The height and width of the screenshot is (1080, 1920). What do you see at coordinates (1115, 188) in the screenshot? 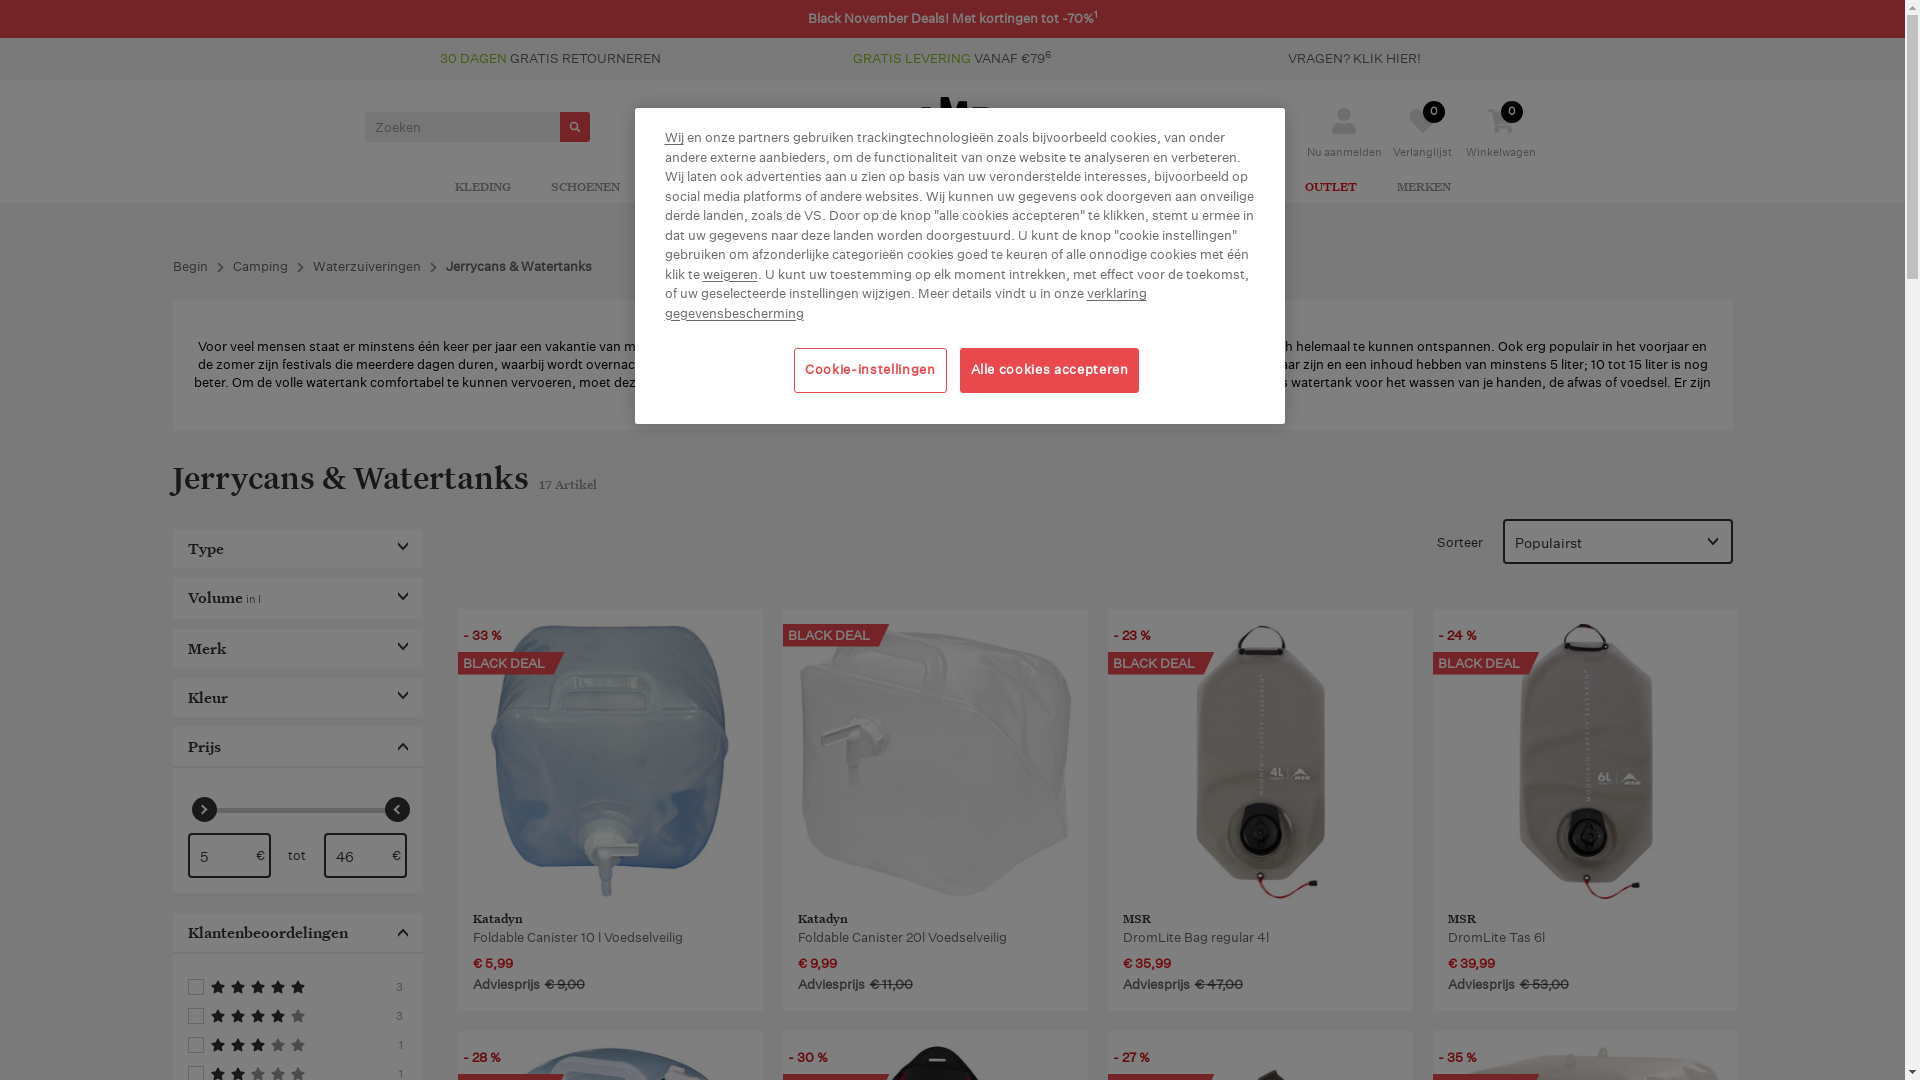
I see `ACTIVITEITEN` at bounding box center [1115, 188].